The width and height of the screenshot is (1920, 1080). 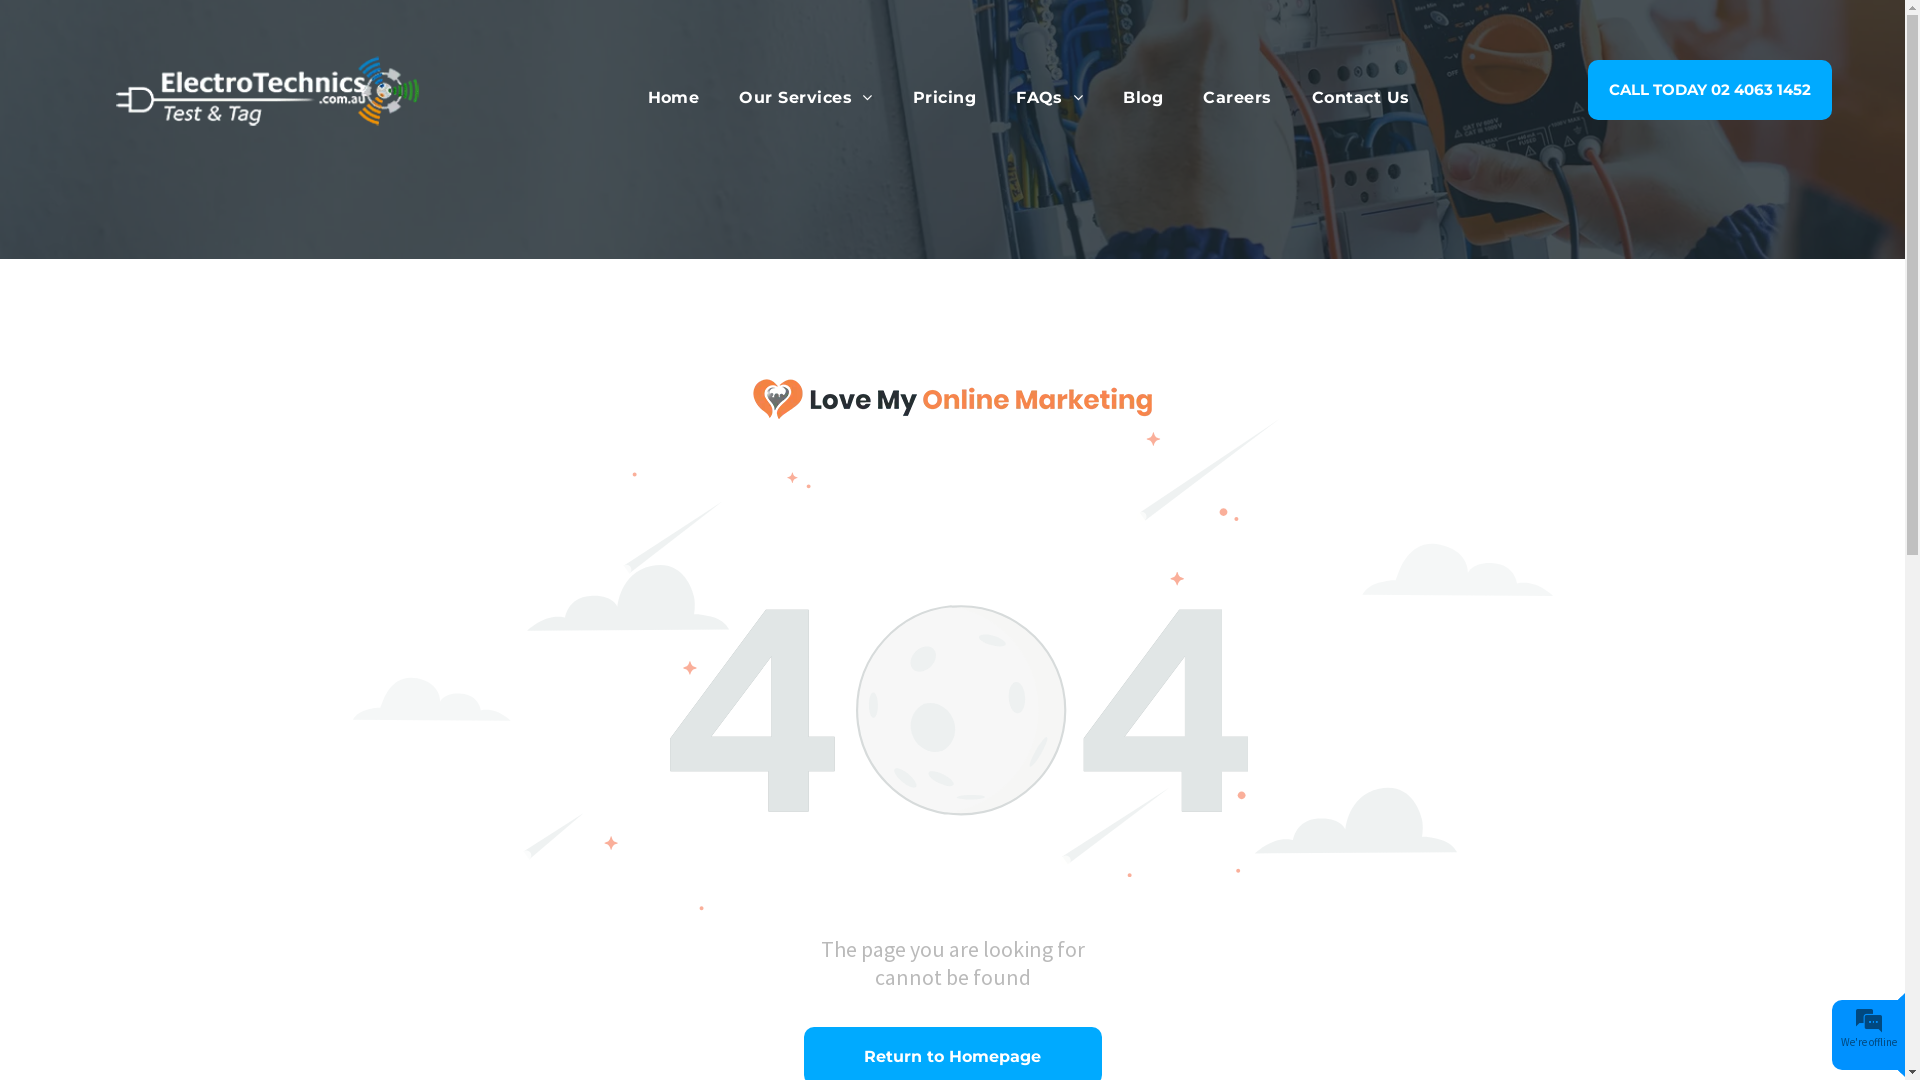 What do you see at coordinates (806, 98) in the screenshot?
I see `Our Services` at bounding box center [806, 98].